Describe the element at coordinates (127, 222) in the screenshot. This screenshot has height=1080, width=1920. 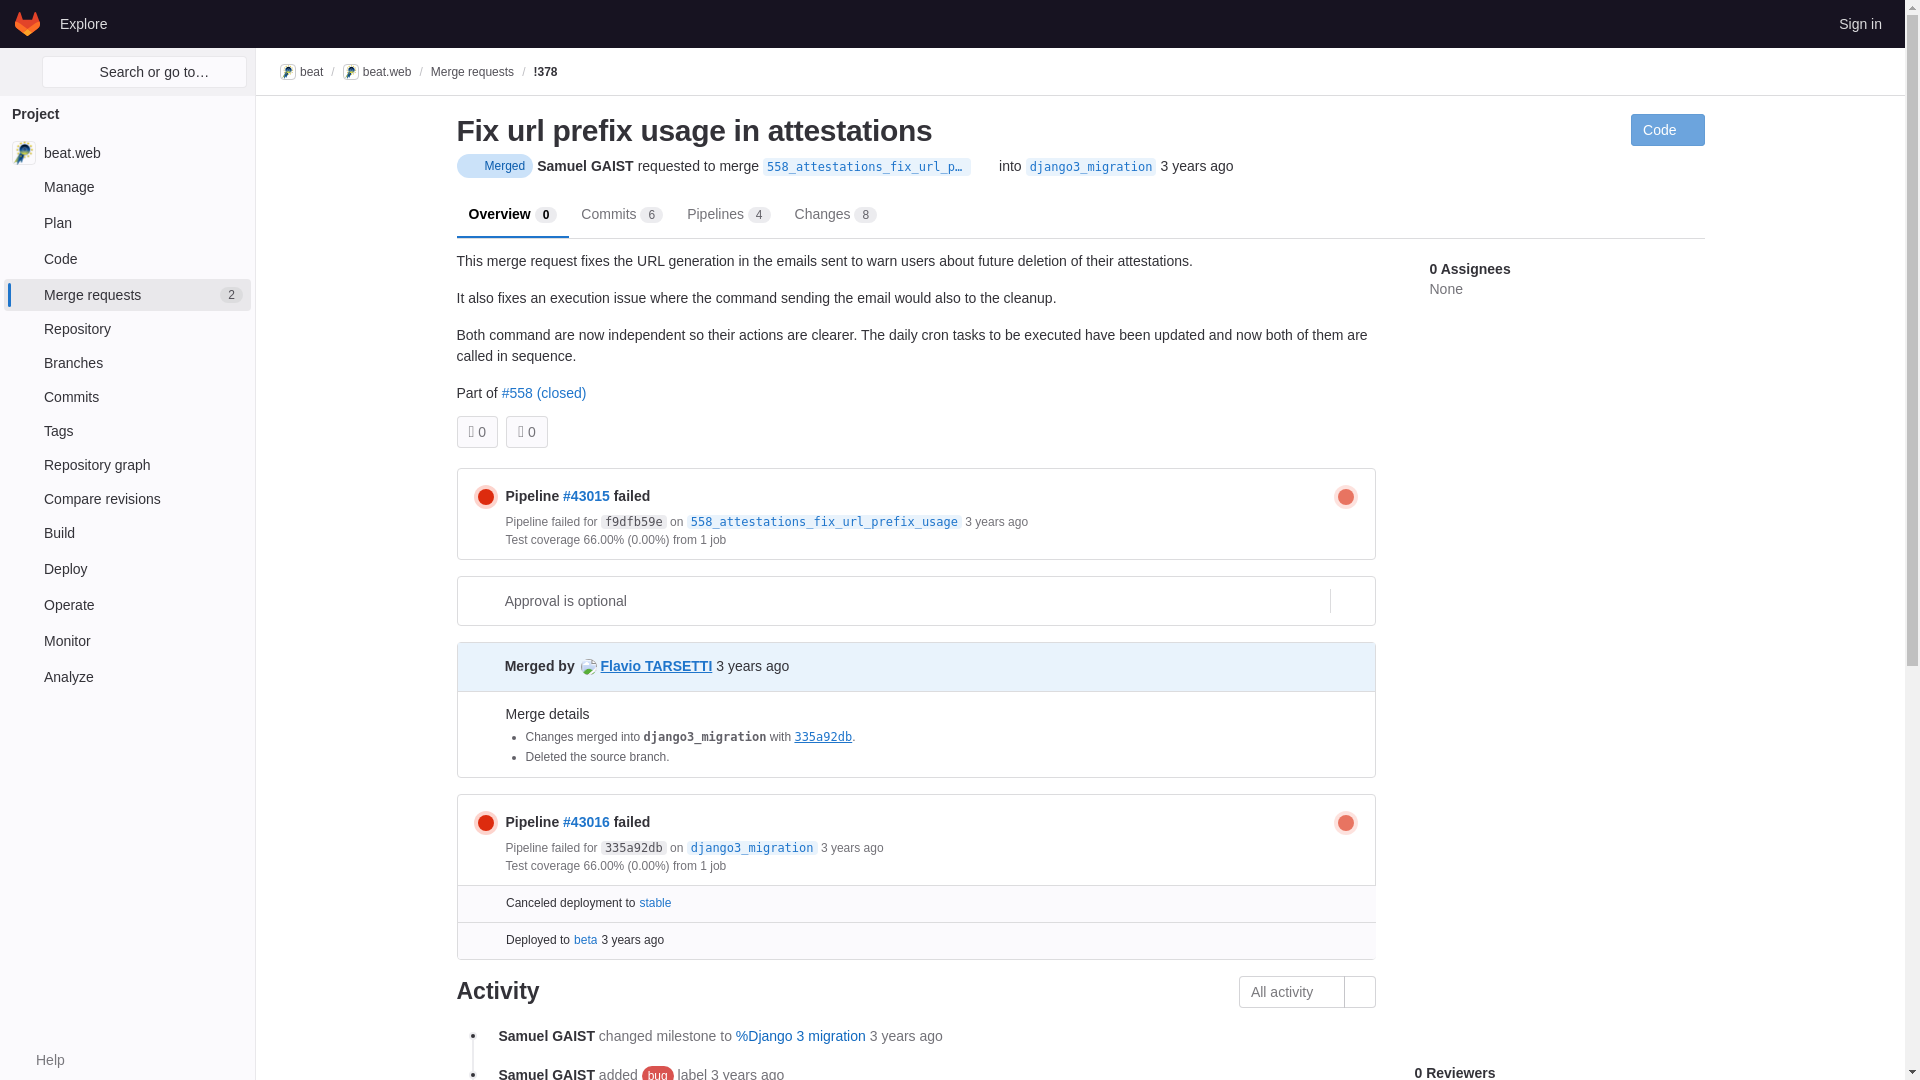
I see `Plan` at that location.